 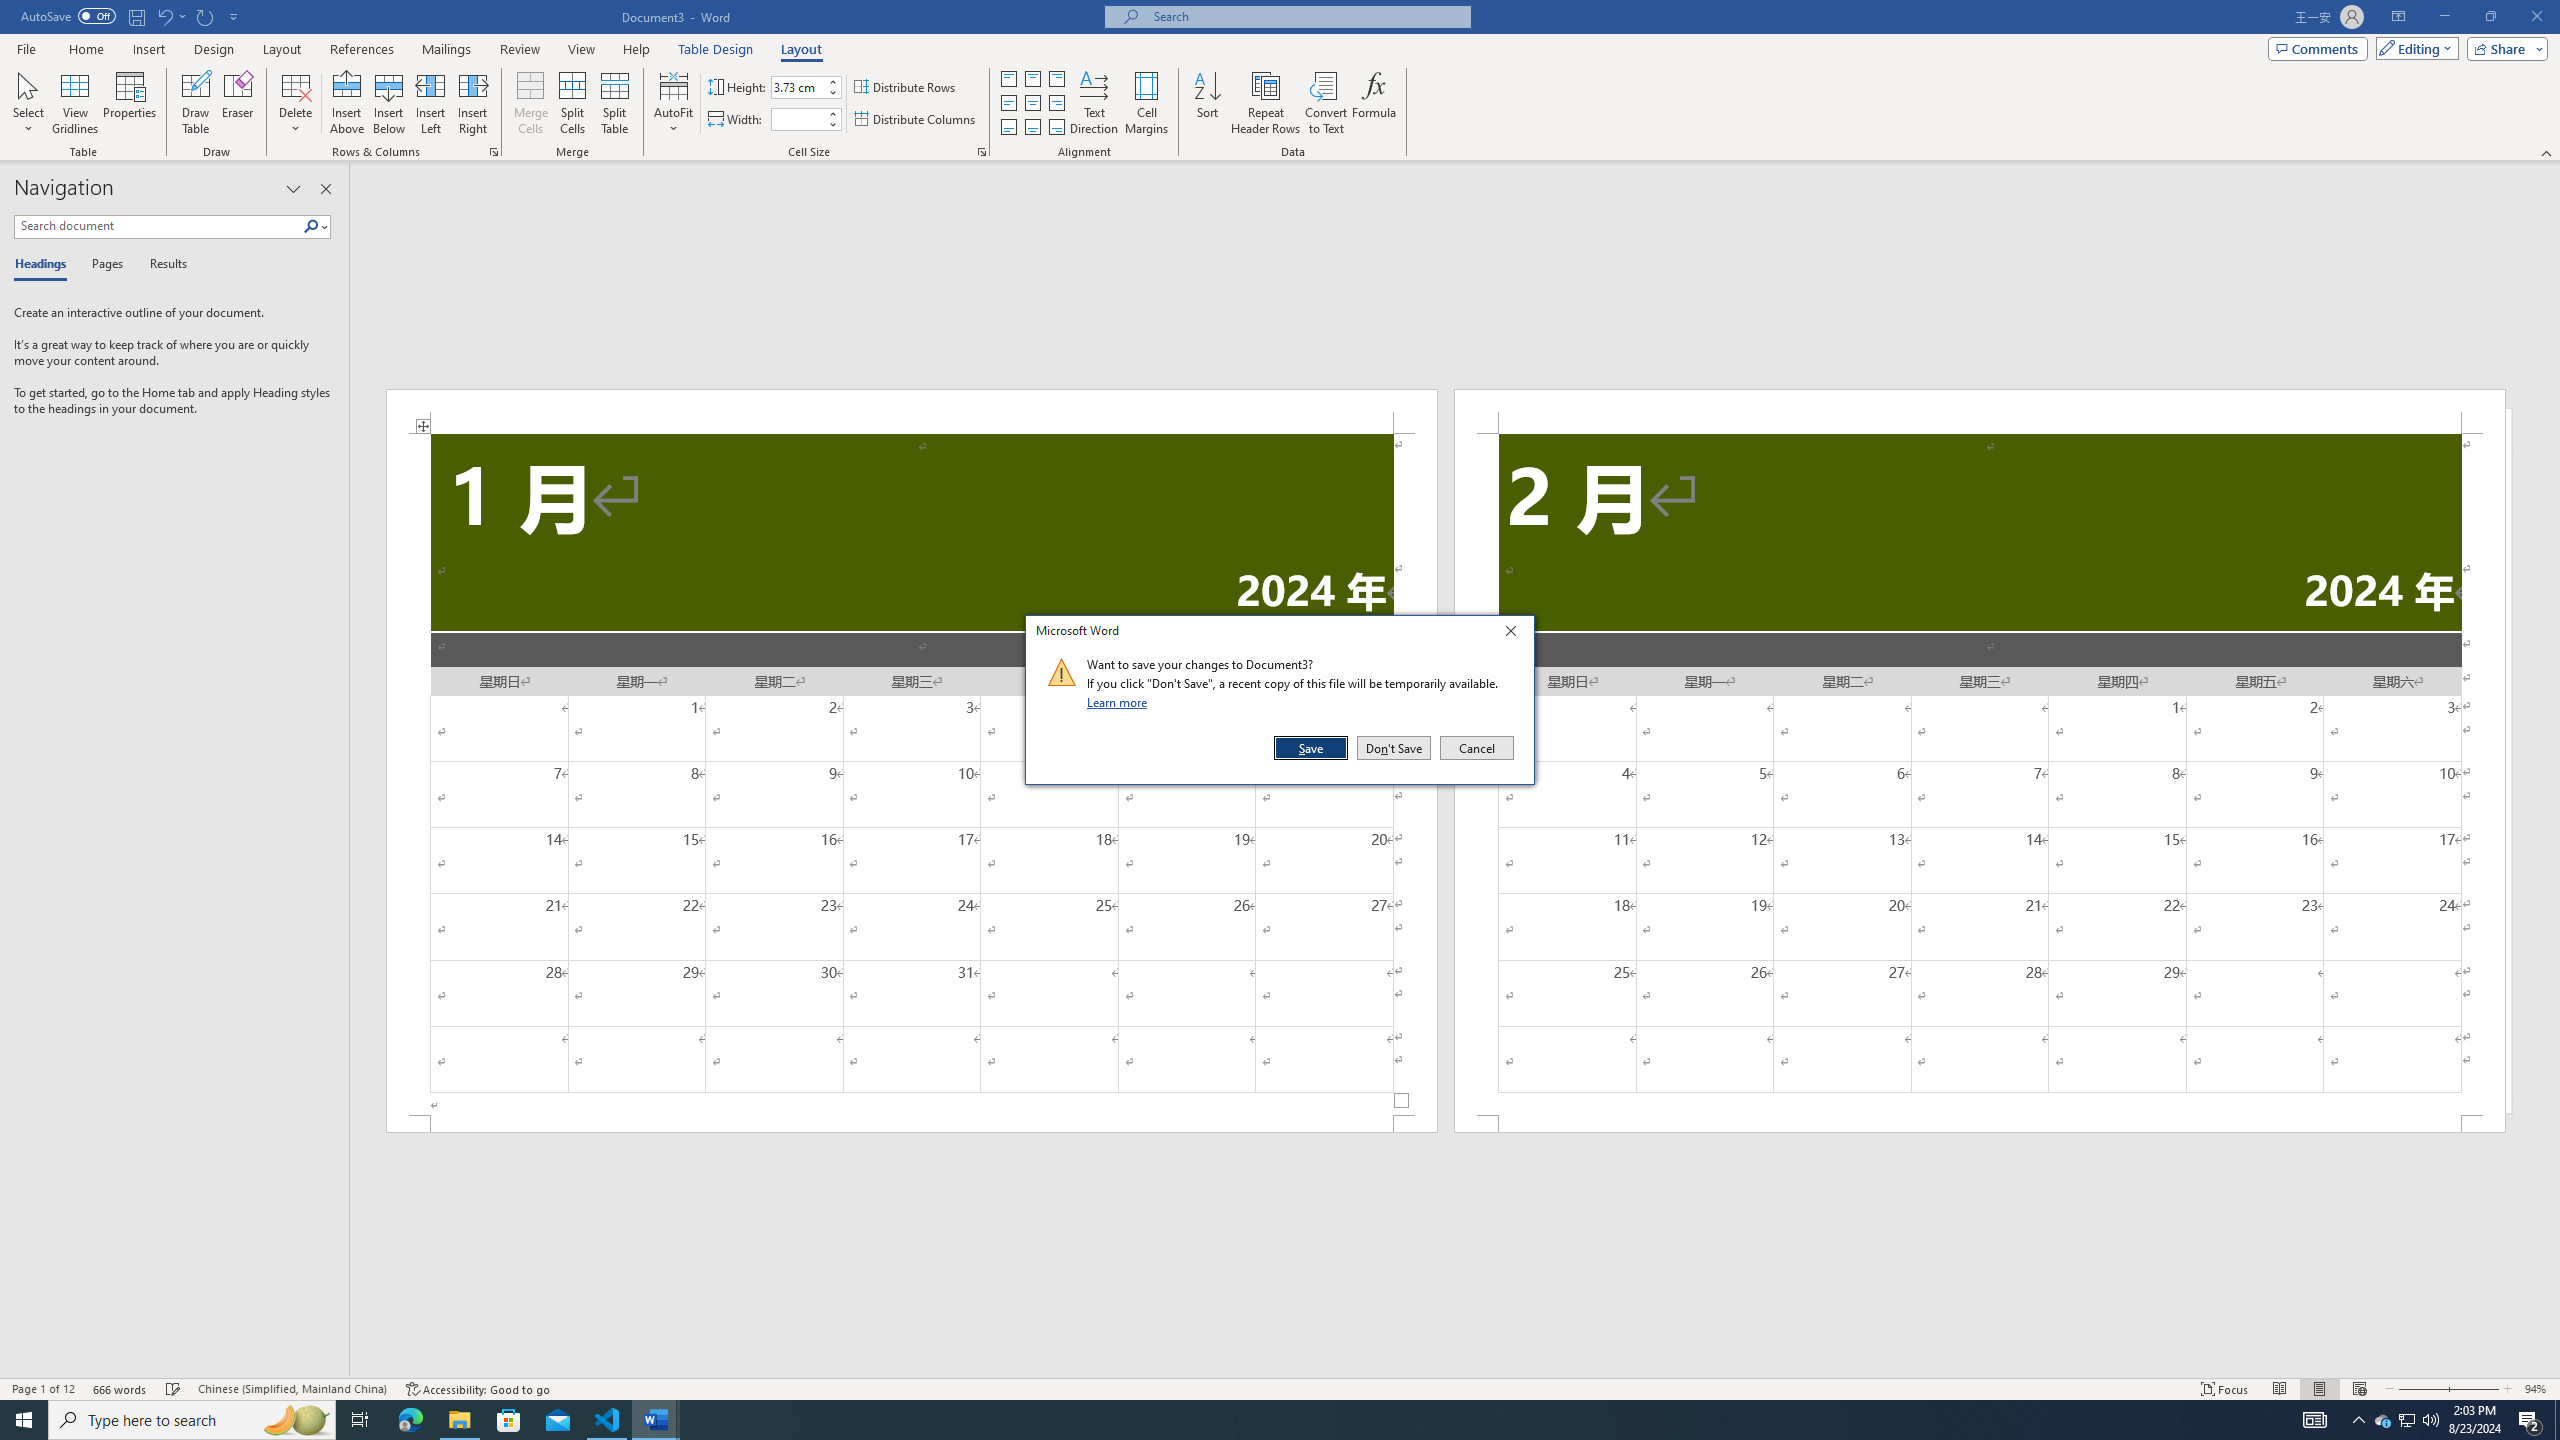 I want to click on Q2790: 100%, so click(x=2430, y=1420).